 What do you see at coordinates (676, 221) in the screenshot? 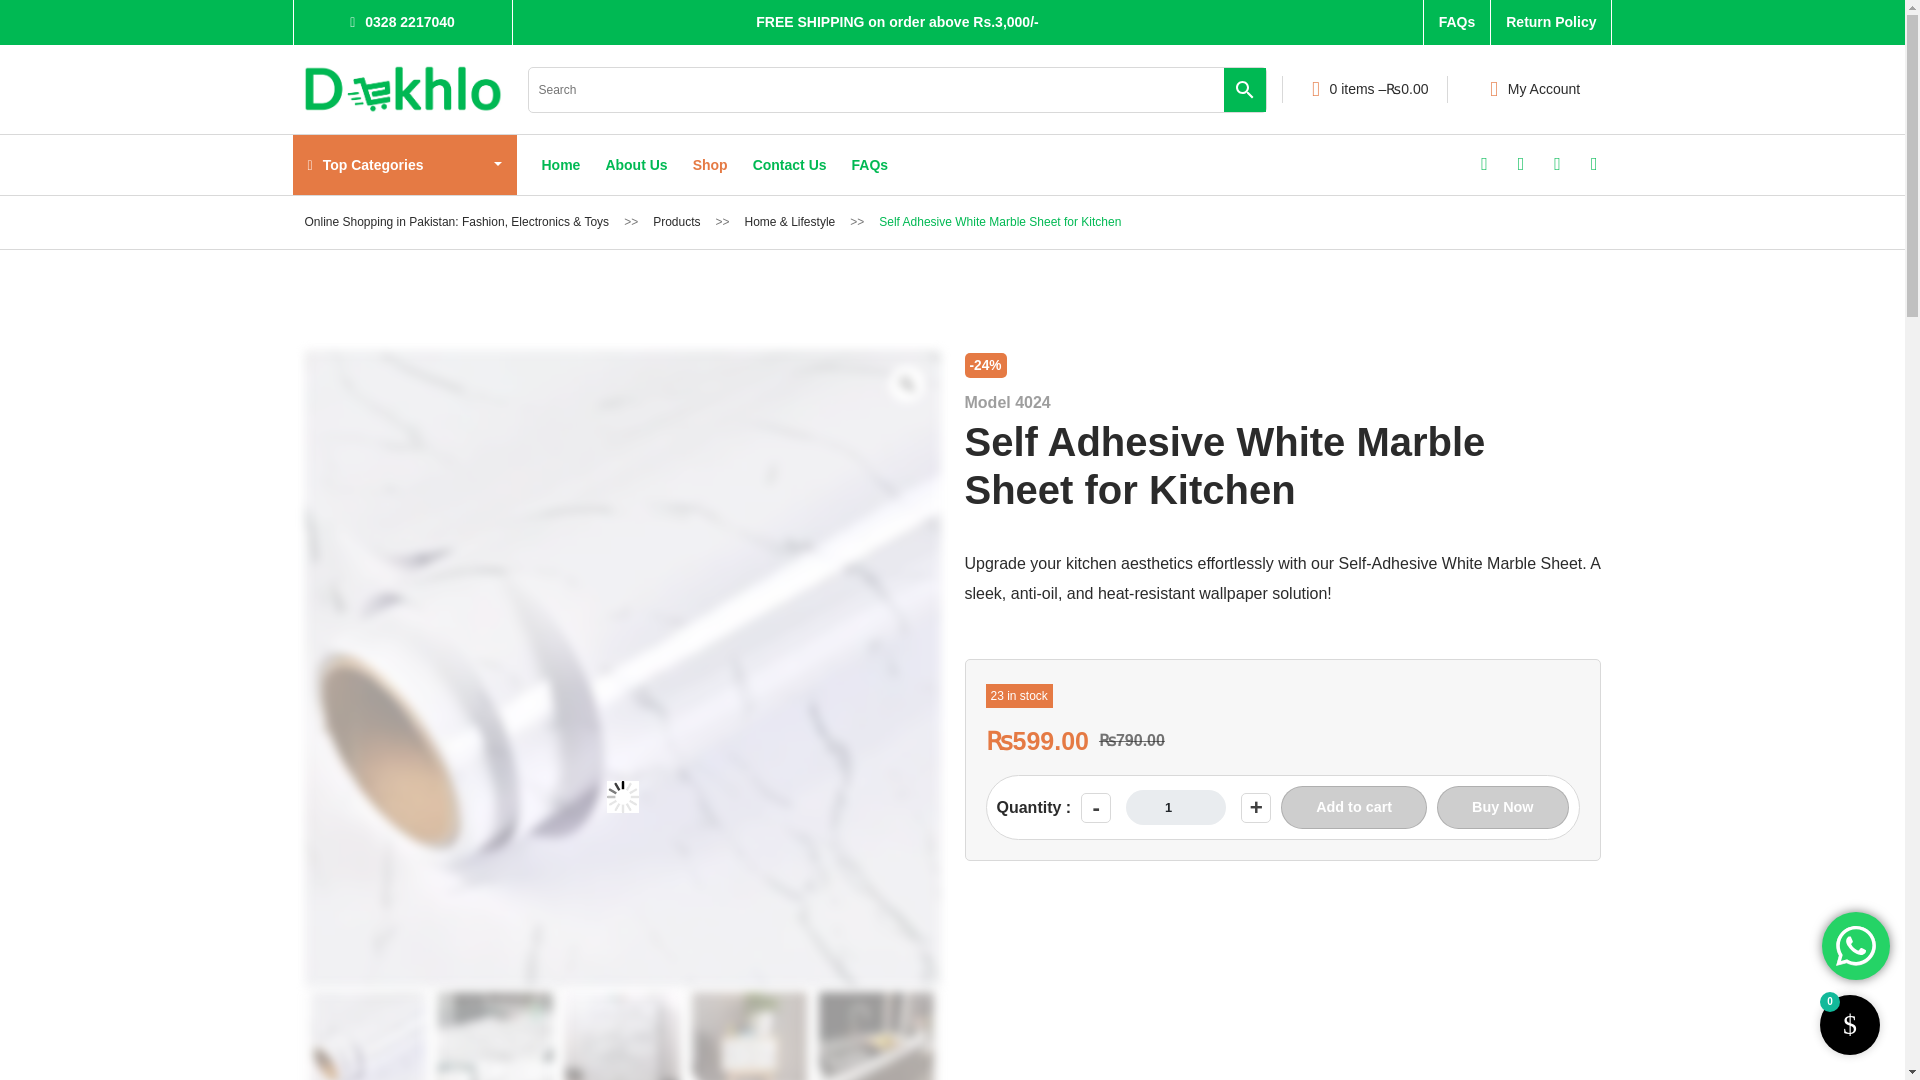
I see `Go to Products.` at bounding box center [676, 221].